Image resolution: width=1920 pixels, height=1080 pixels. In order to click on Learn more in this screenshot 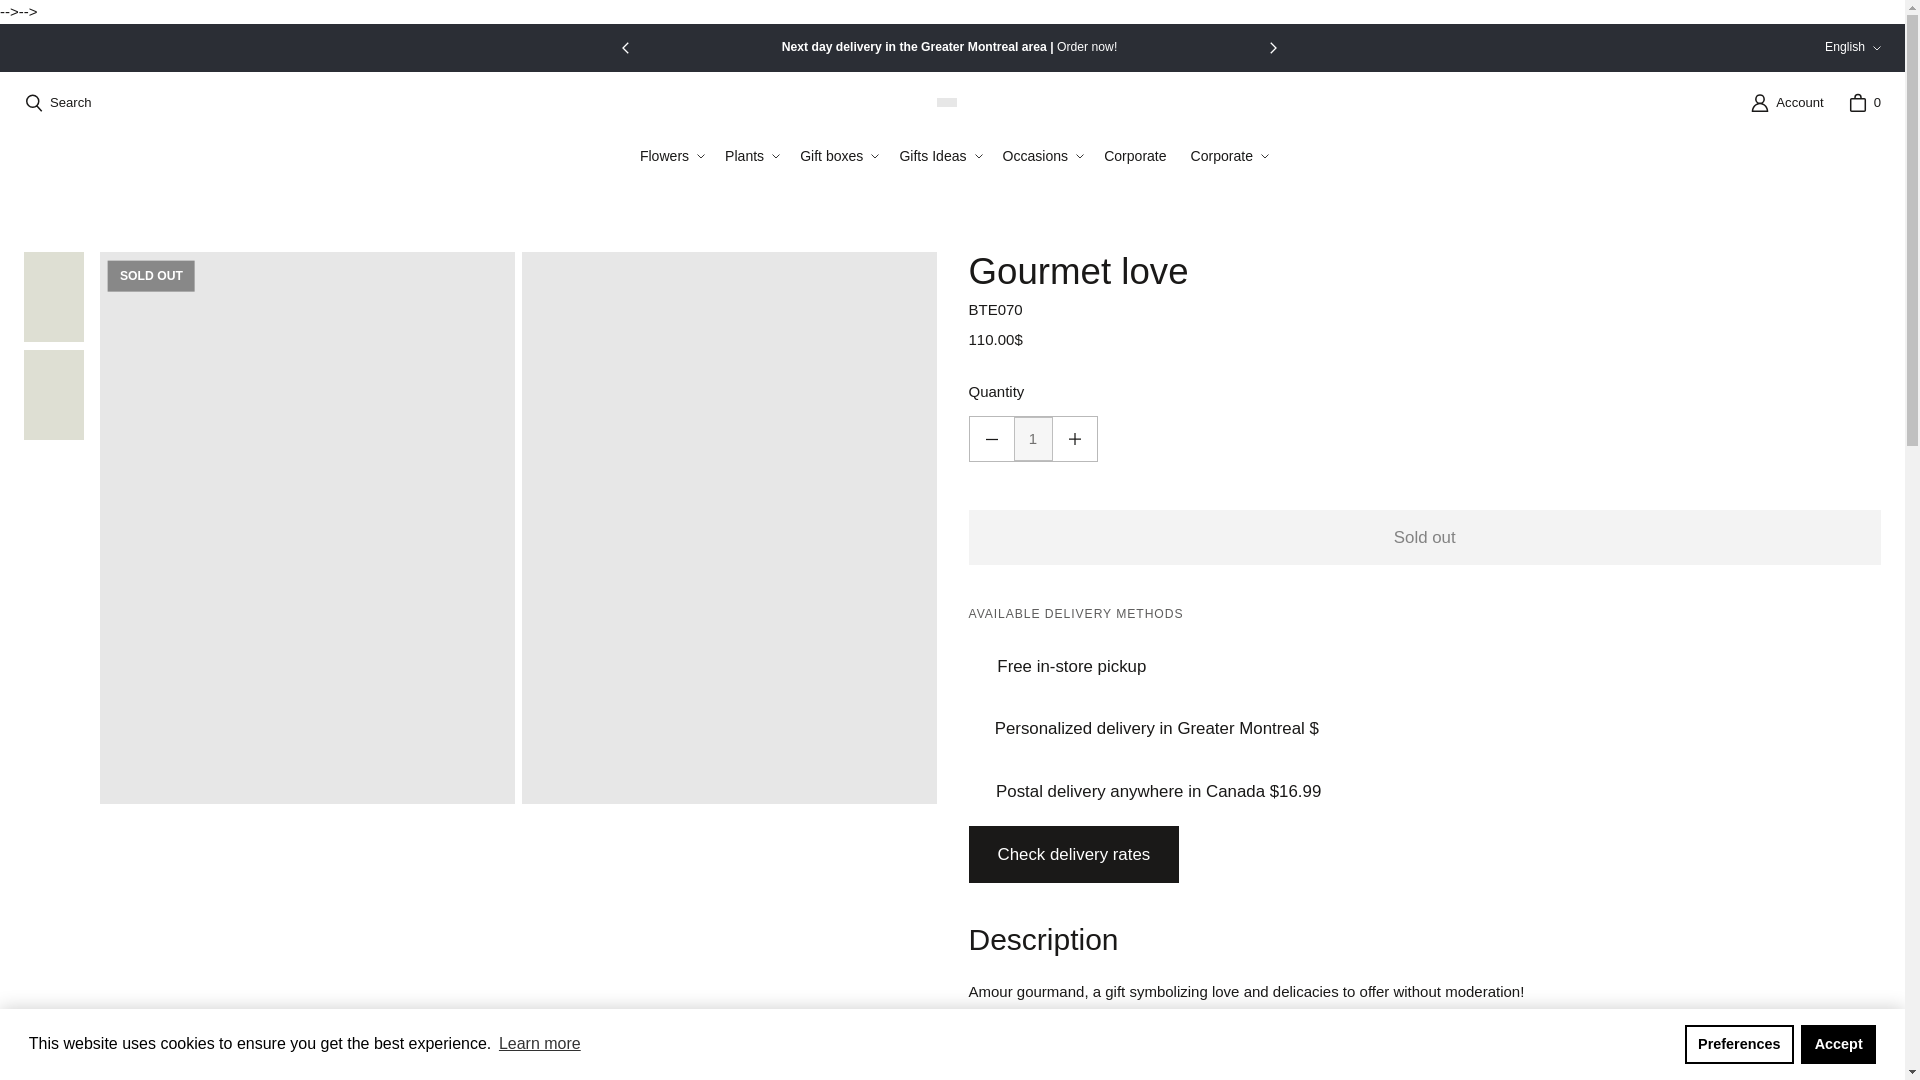, I will do `click(539, 1044)`.